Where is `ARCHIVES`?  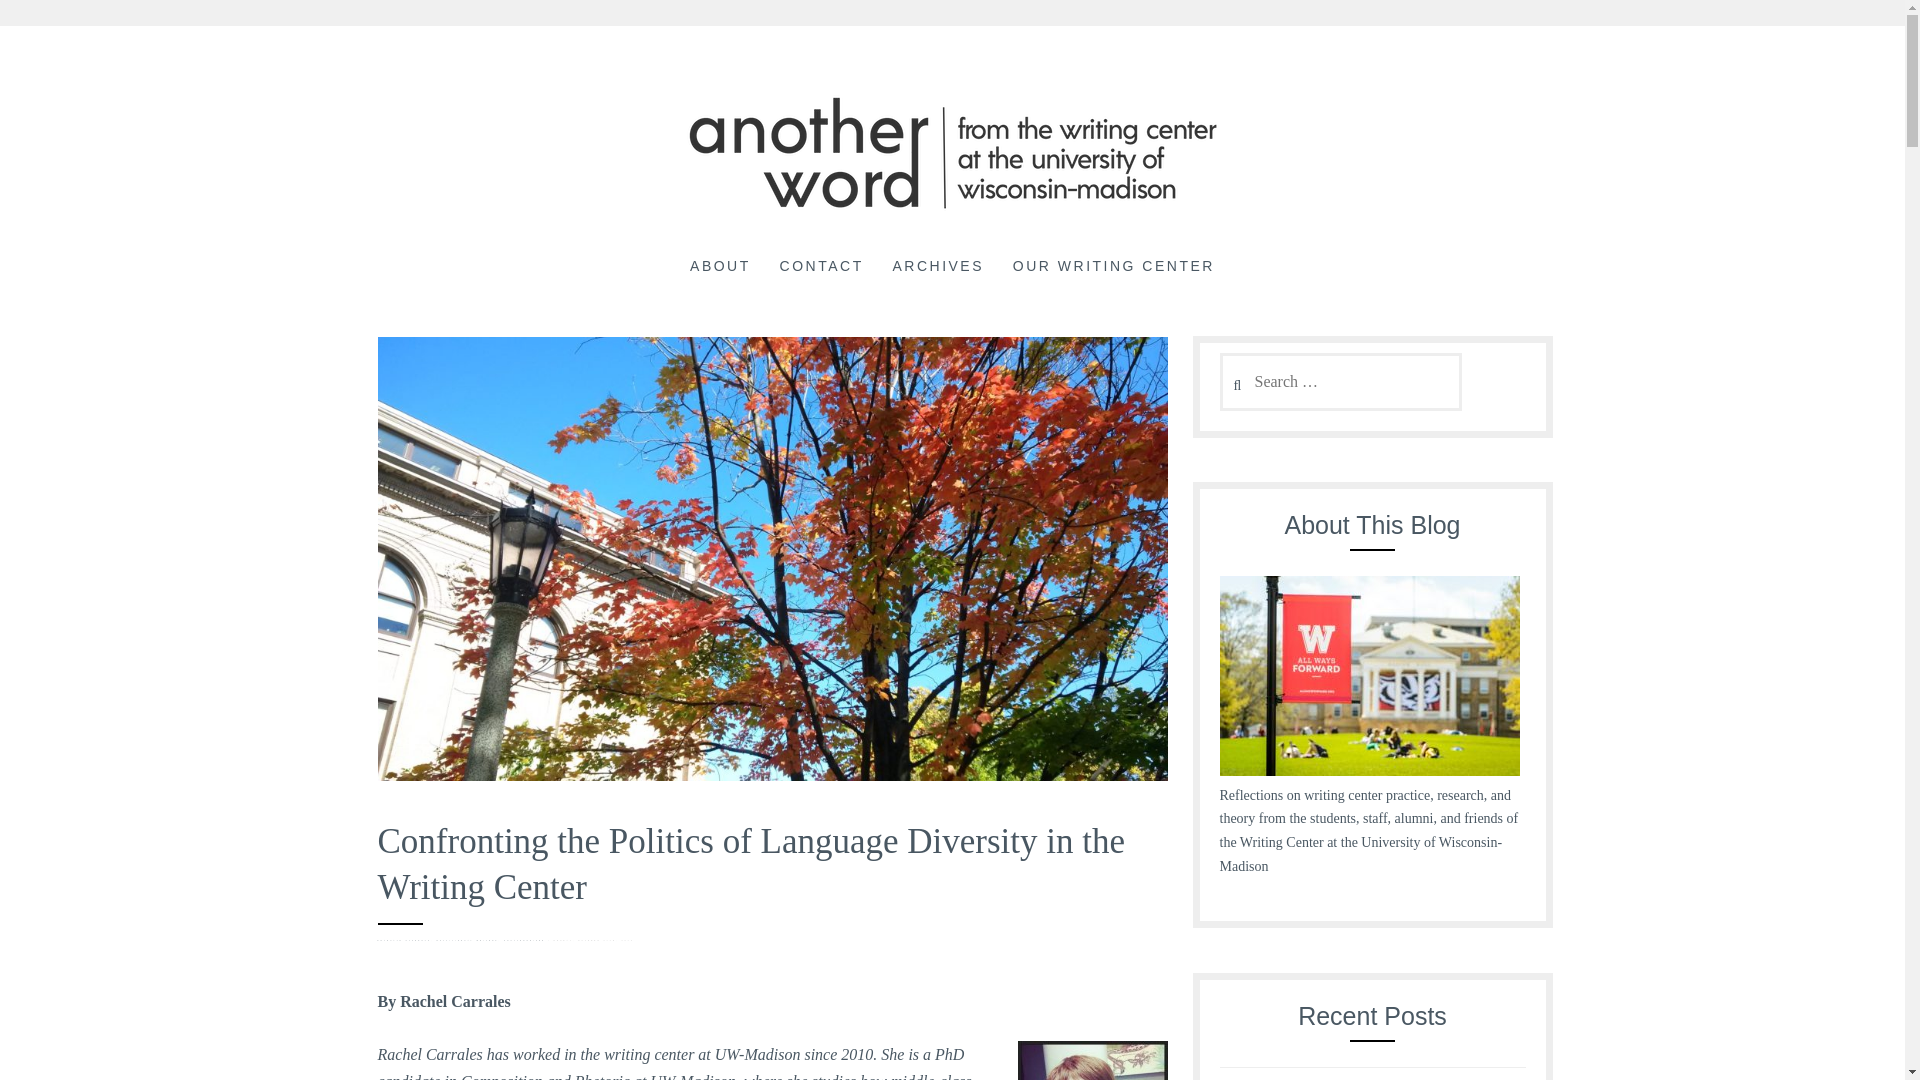
ARCHIVES is located at coordinates (938, 267).